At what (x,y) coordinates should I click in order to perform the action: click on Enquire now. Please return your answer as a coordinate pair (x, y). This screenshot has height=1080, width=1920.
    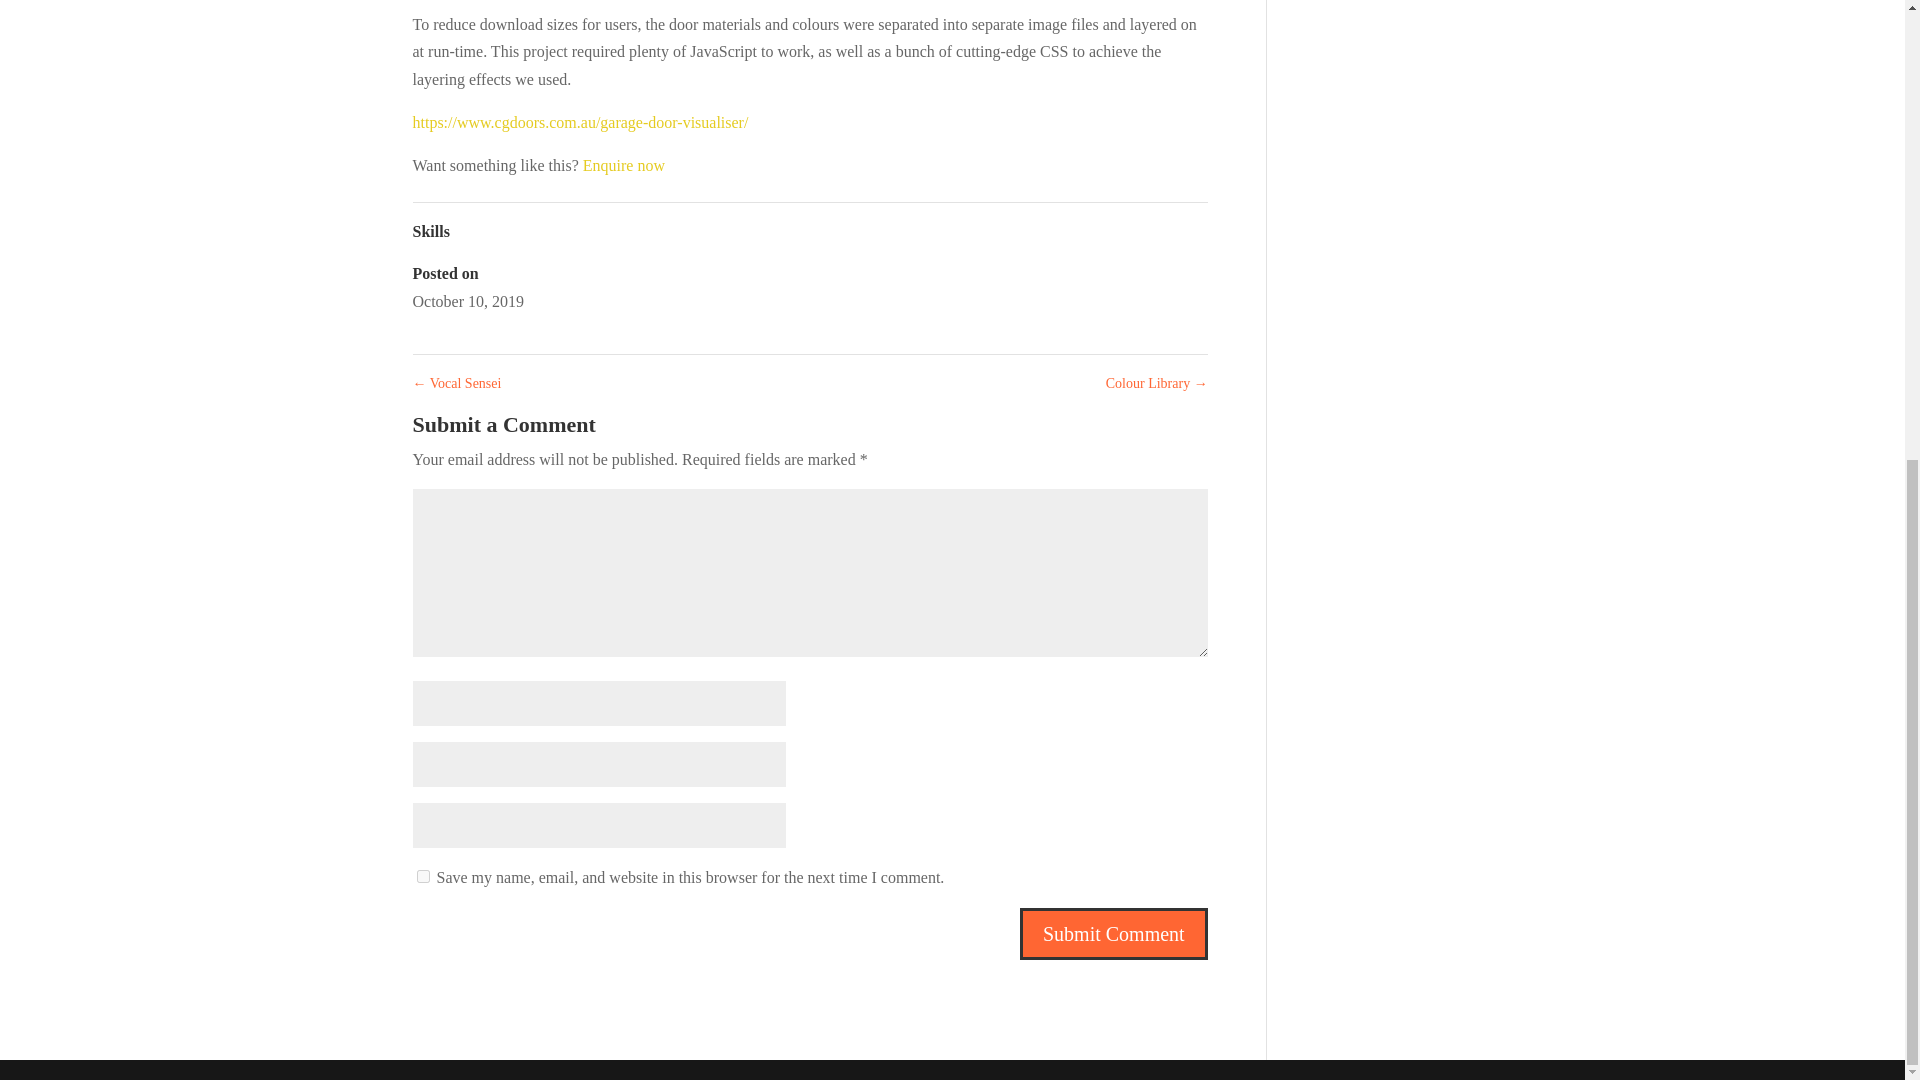
    Looking at the image, I should click on (624, 164).